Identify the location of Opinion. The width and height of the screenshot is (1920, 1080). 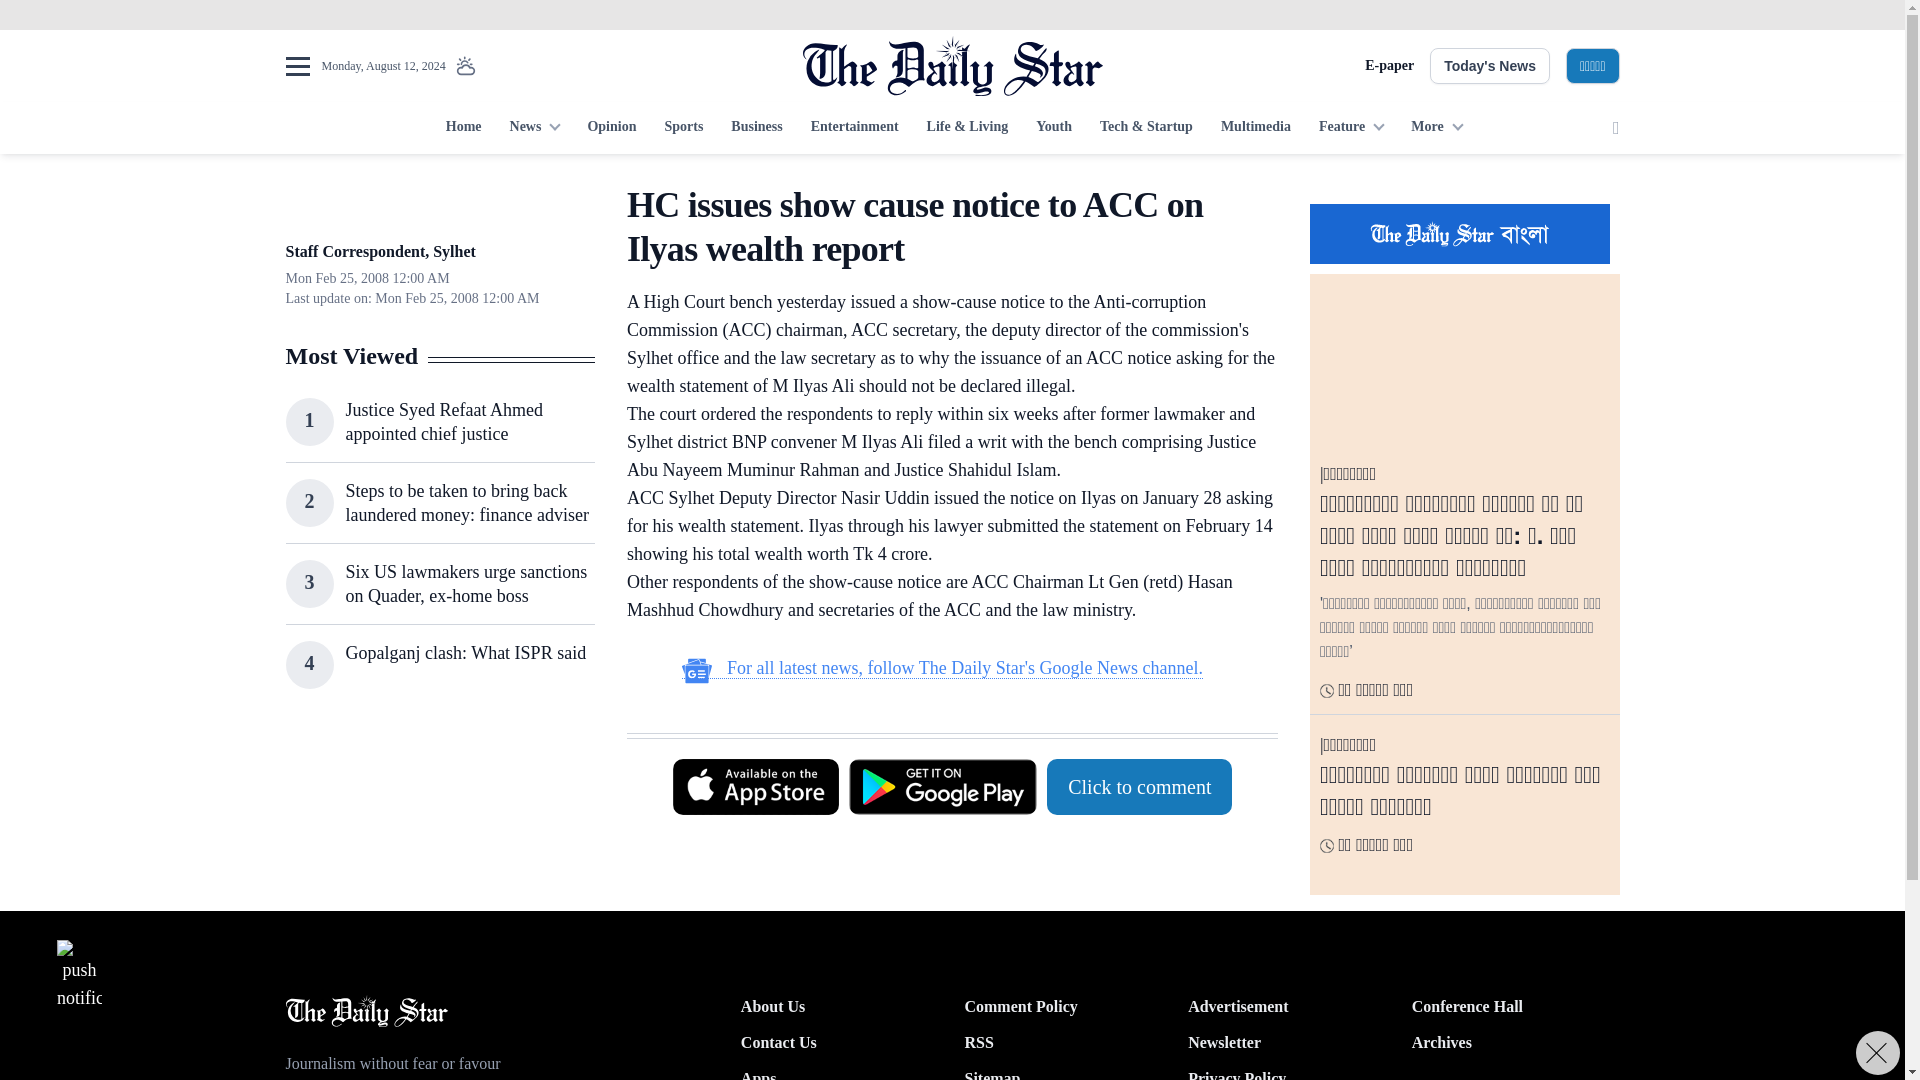
(611, 128).